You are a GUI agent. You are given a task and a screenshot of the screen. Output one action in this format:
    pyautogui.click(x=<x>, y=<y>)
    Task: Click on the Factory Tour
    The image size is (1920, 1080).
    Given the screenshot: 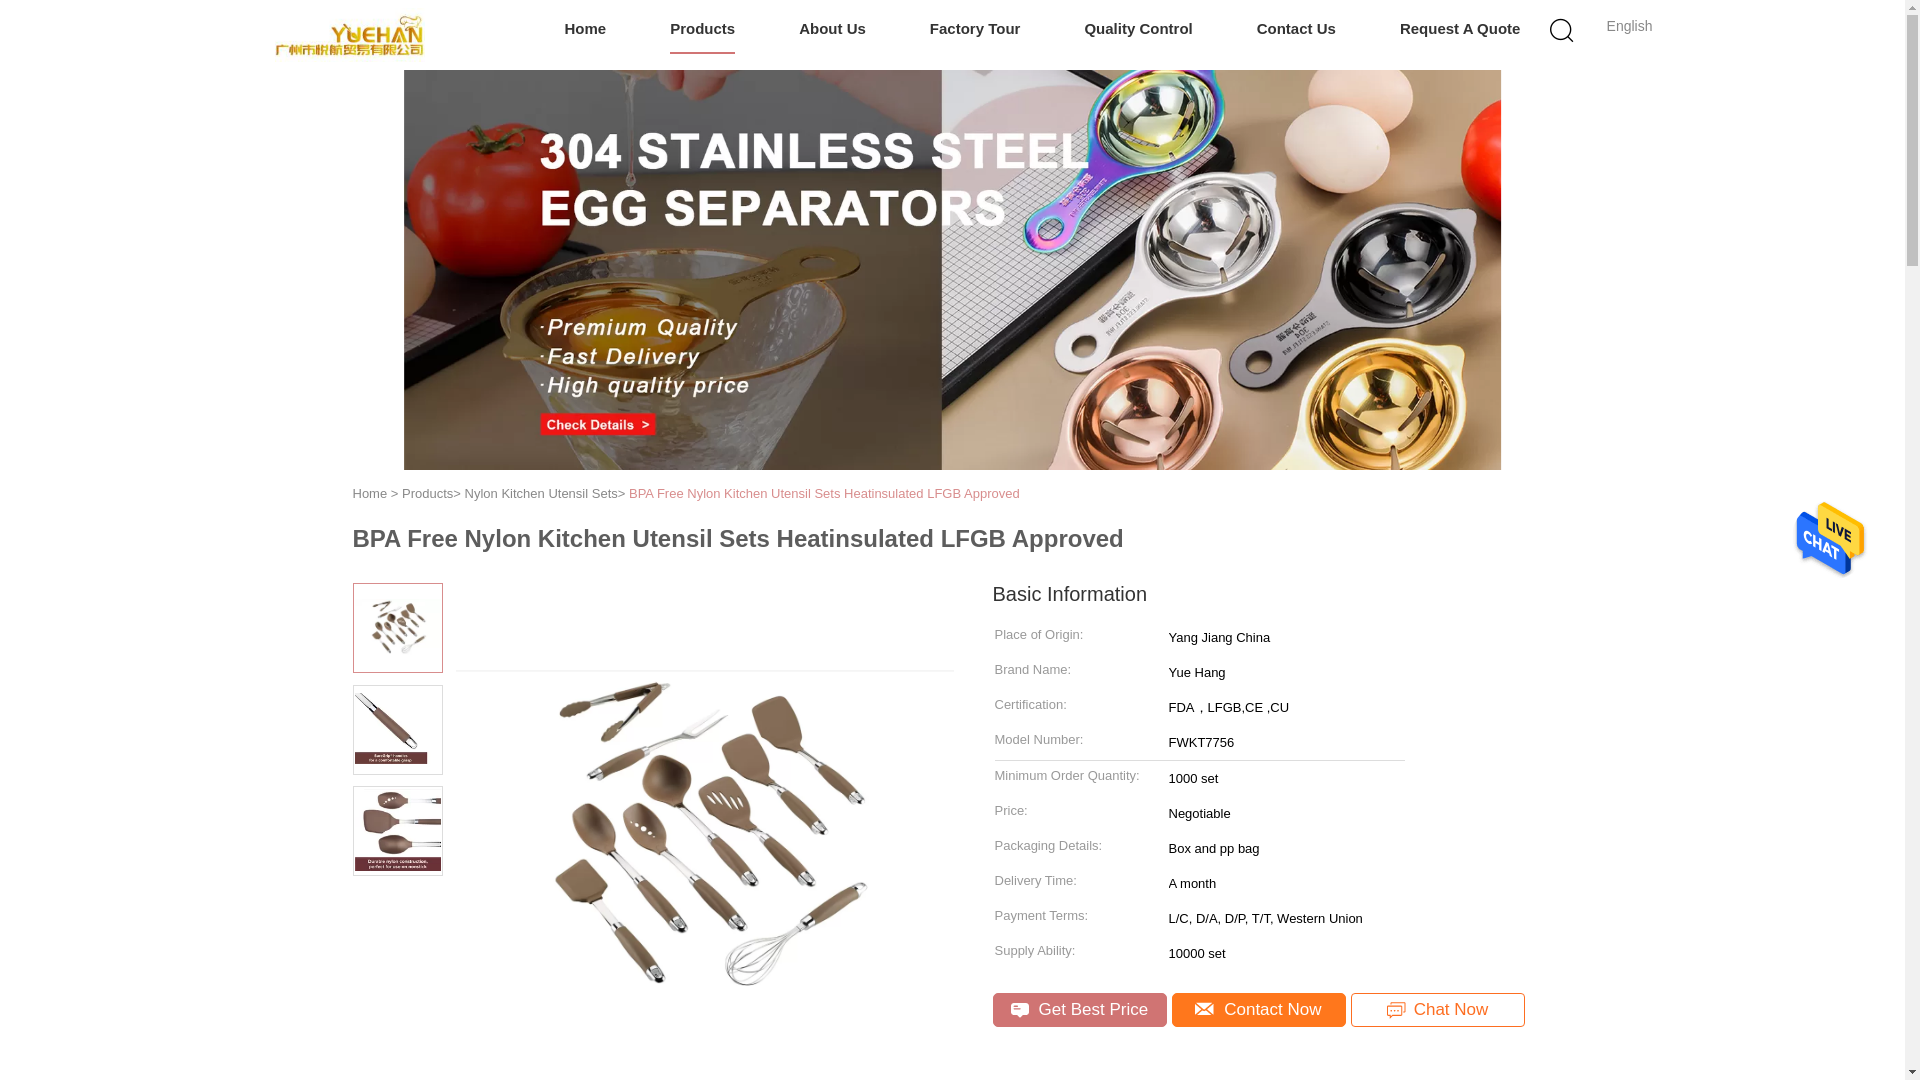 What is the action you would take?
    pyautogui.click(x=975, y=30)
    